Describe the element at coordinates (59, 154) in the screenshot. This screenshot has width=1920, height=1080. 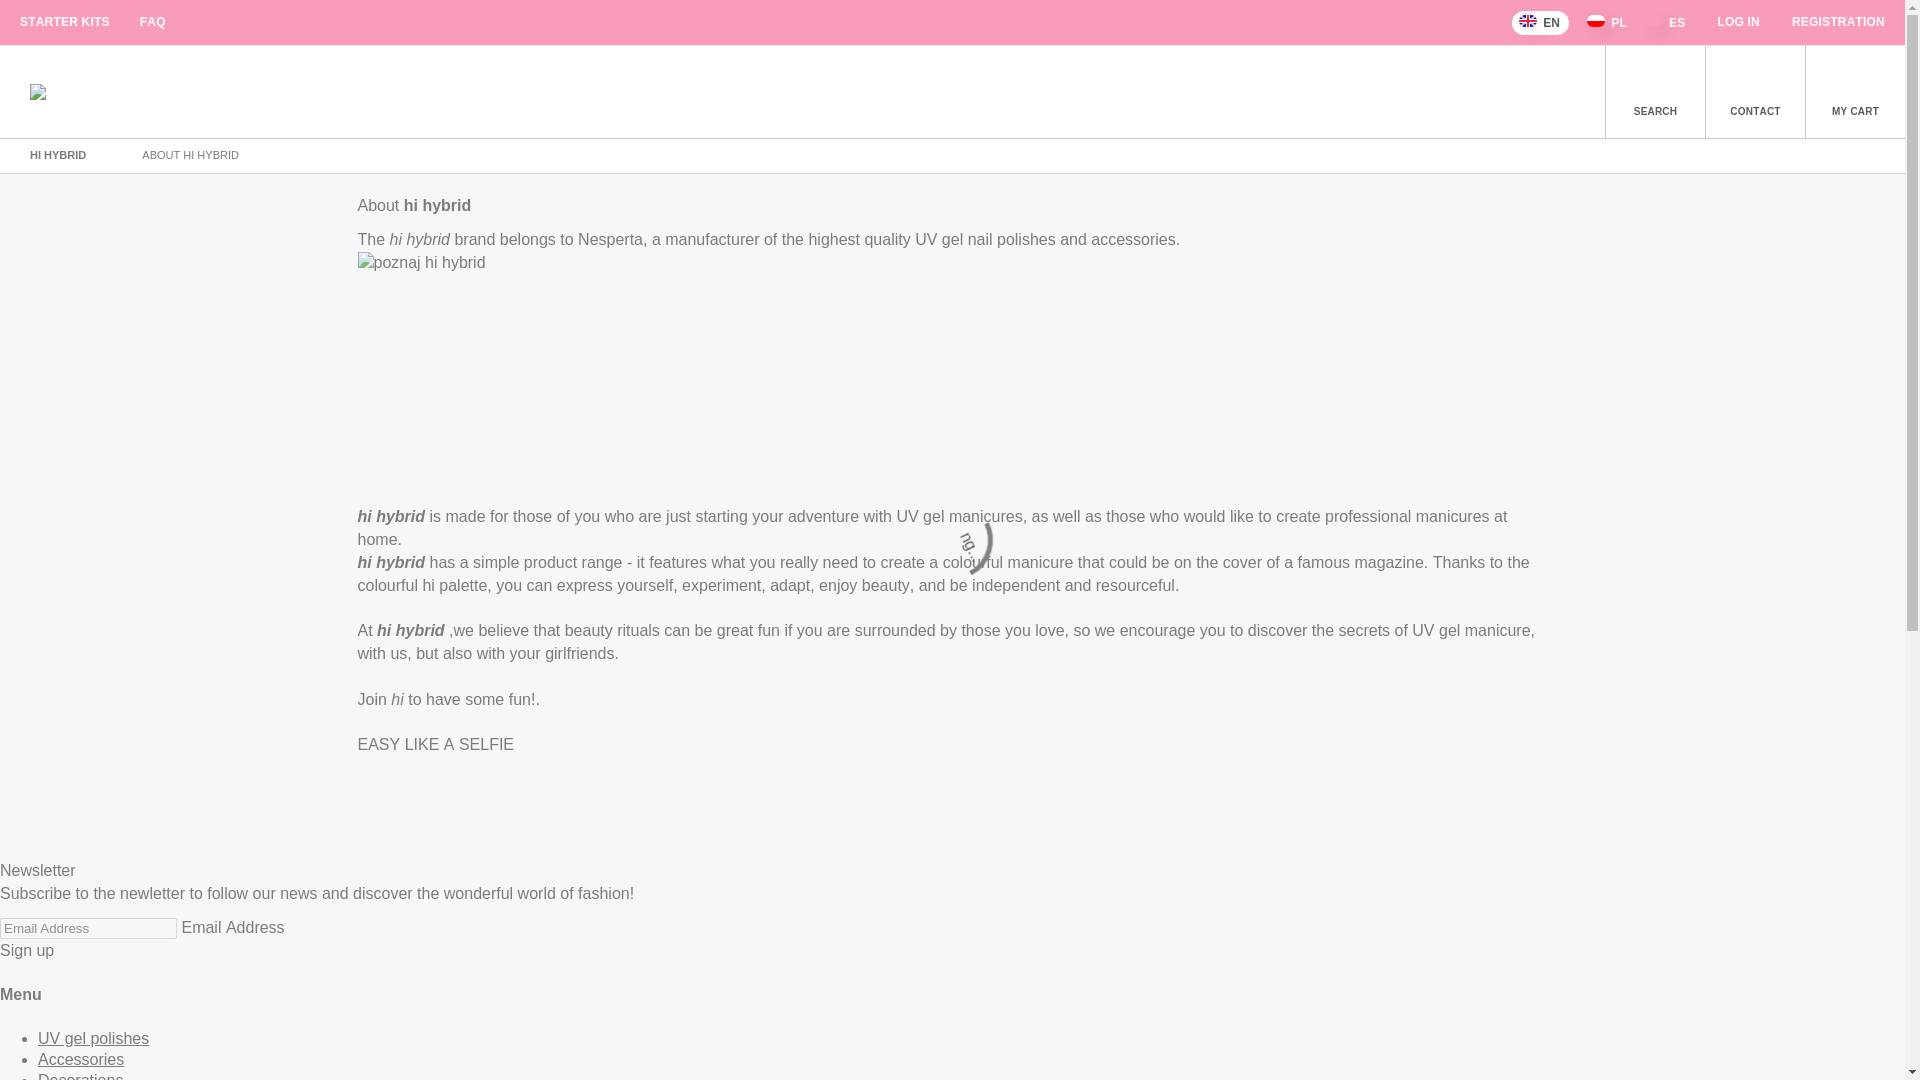
I see `HI HYBRID` at that location.